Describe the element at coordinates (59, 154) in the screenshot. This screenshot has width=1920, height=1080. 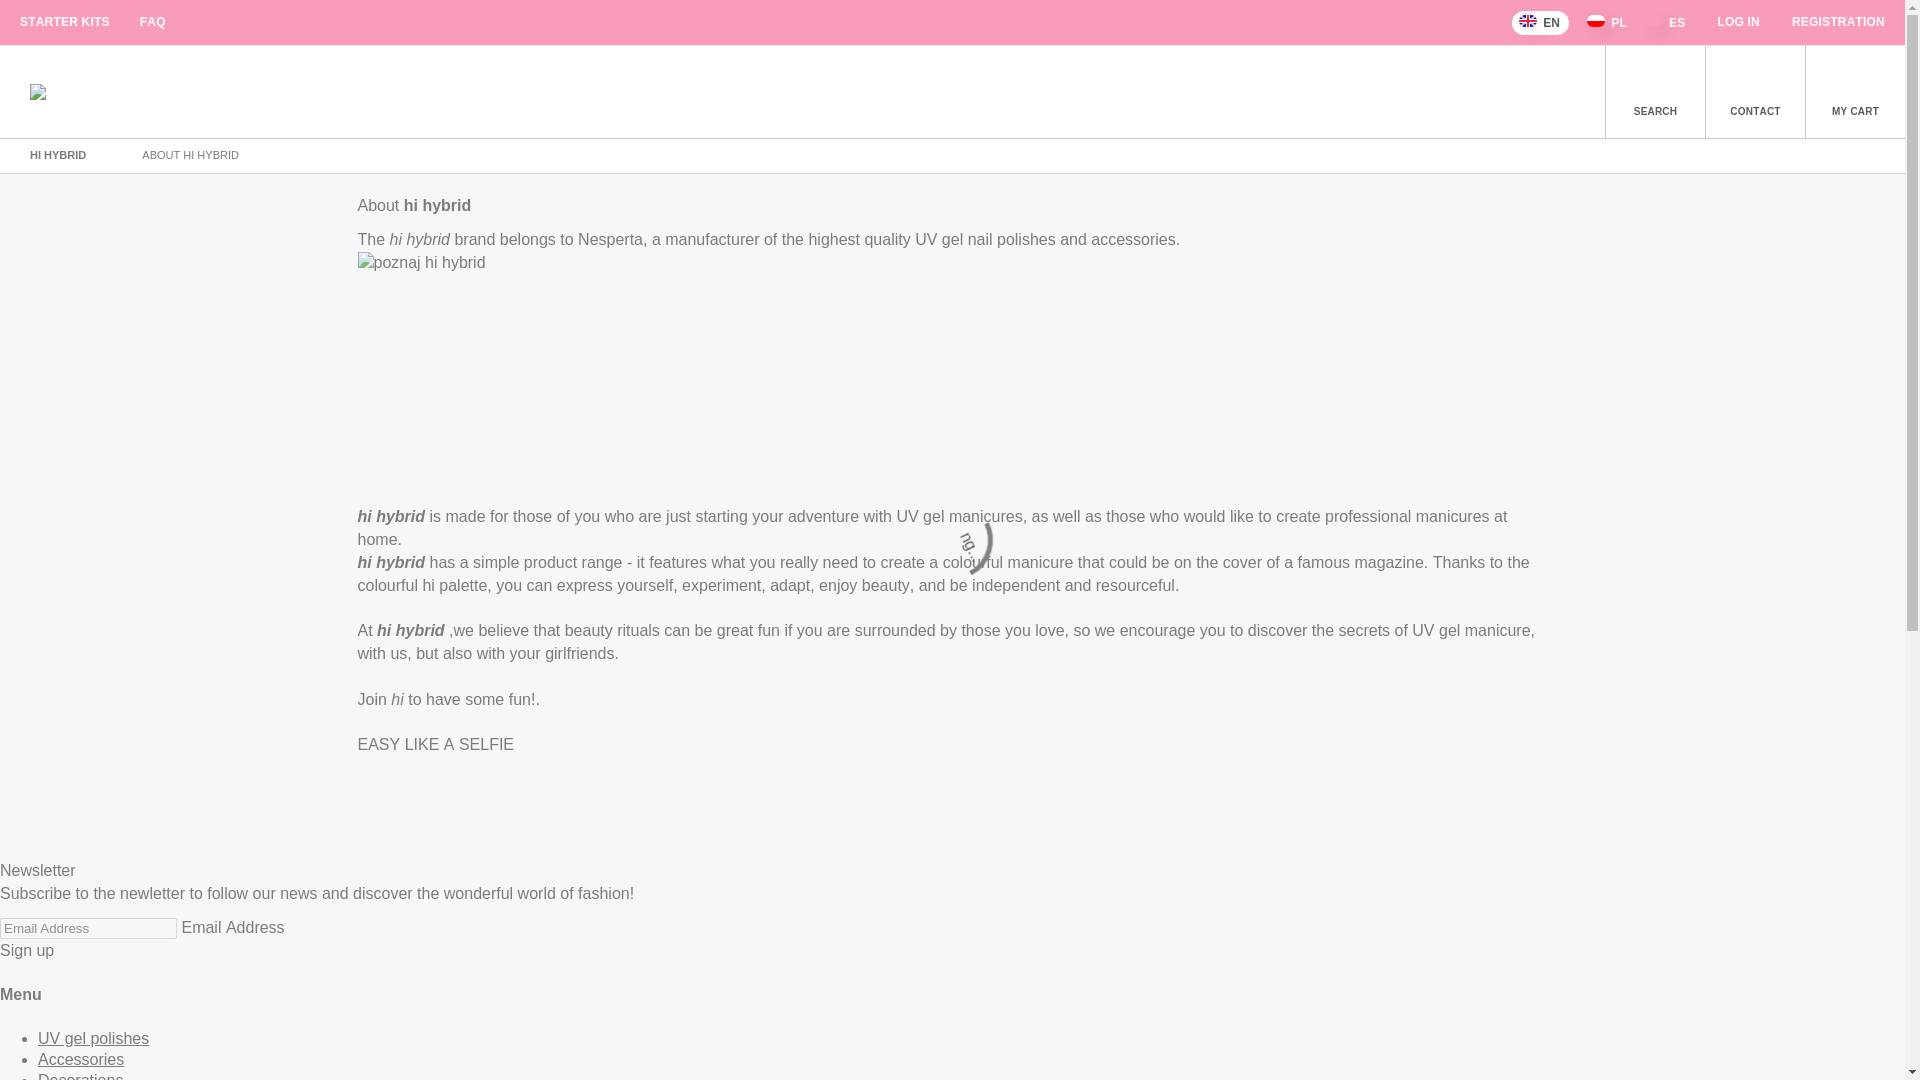
I see `HI HYBRID` at that location.